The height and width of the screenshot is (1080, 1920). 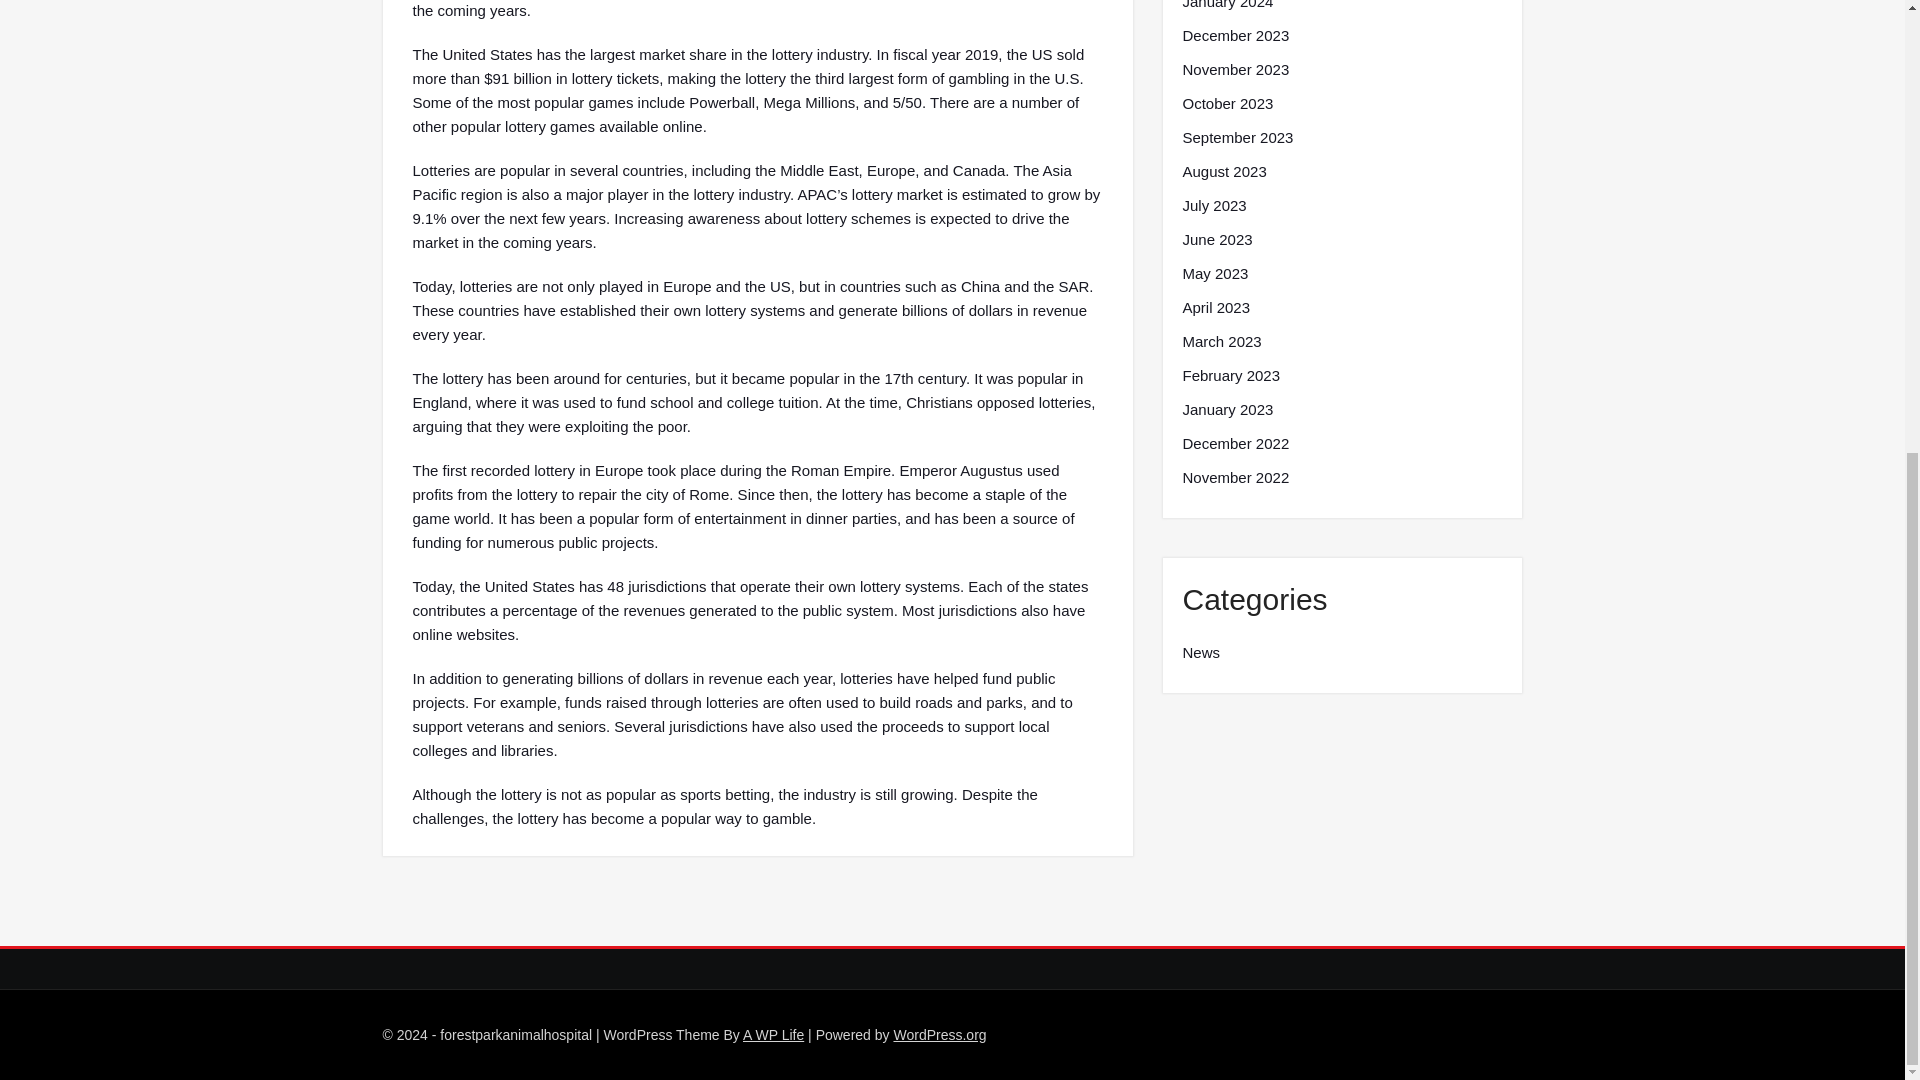 What do you see at coordinates (1227, 103) in the screenshot?
I see `October 2023` at bounding box center [1227, 103].